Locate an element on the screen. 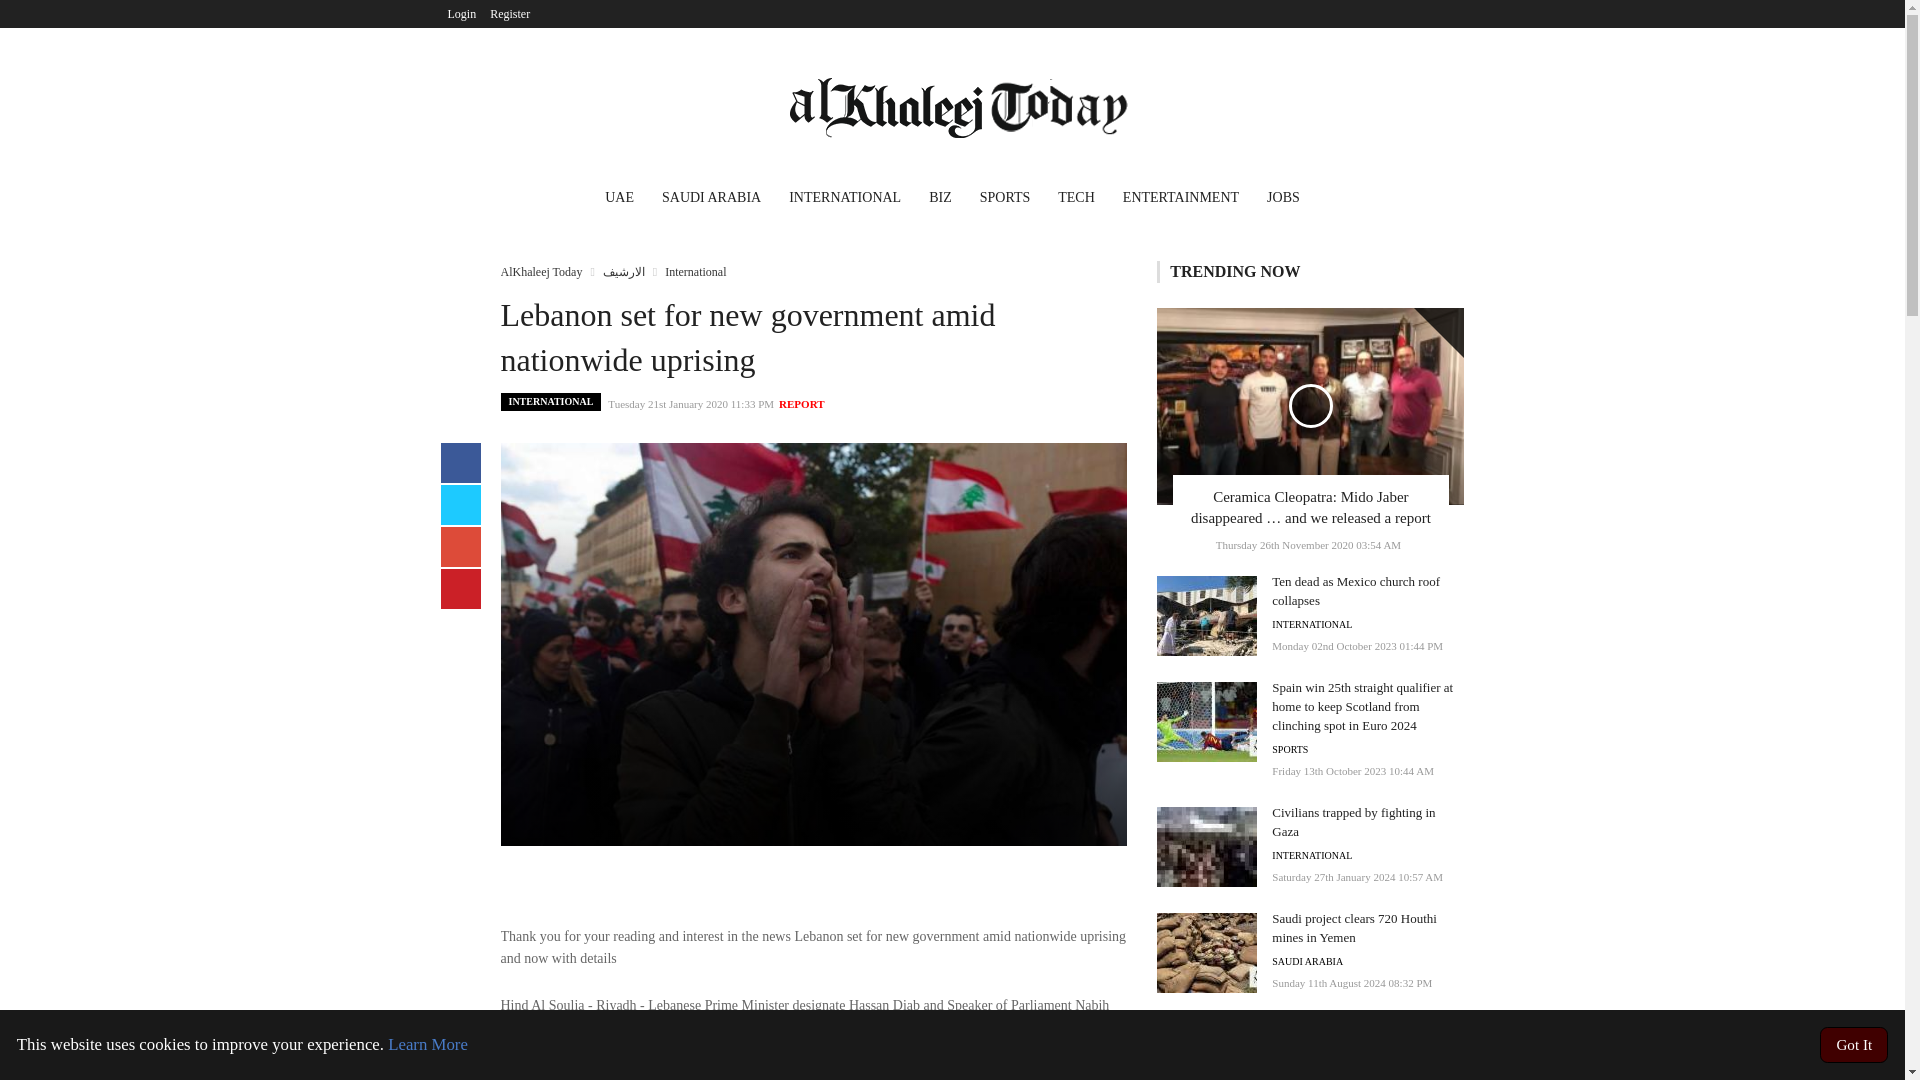 The width and height of the screenshot is (1920, 1080). Login is located at coordinates (461, 14).